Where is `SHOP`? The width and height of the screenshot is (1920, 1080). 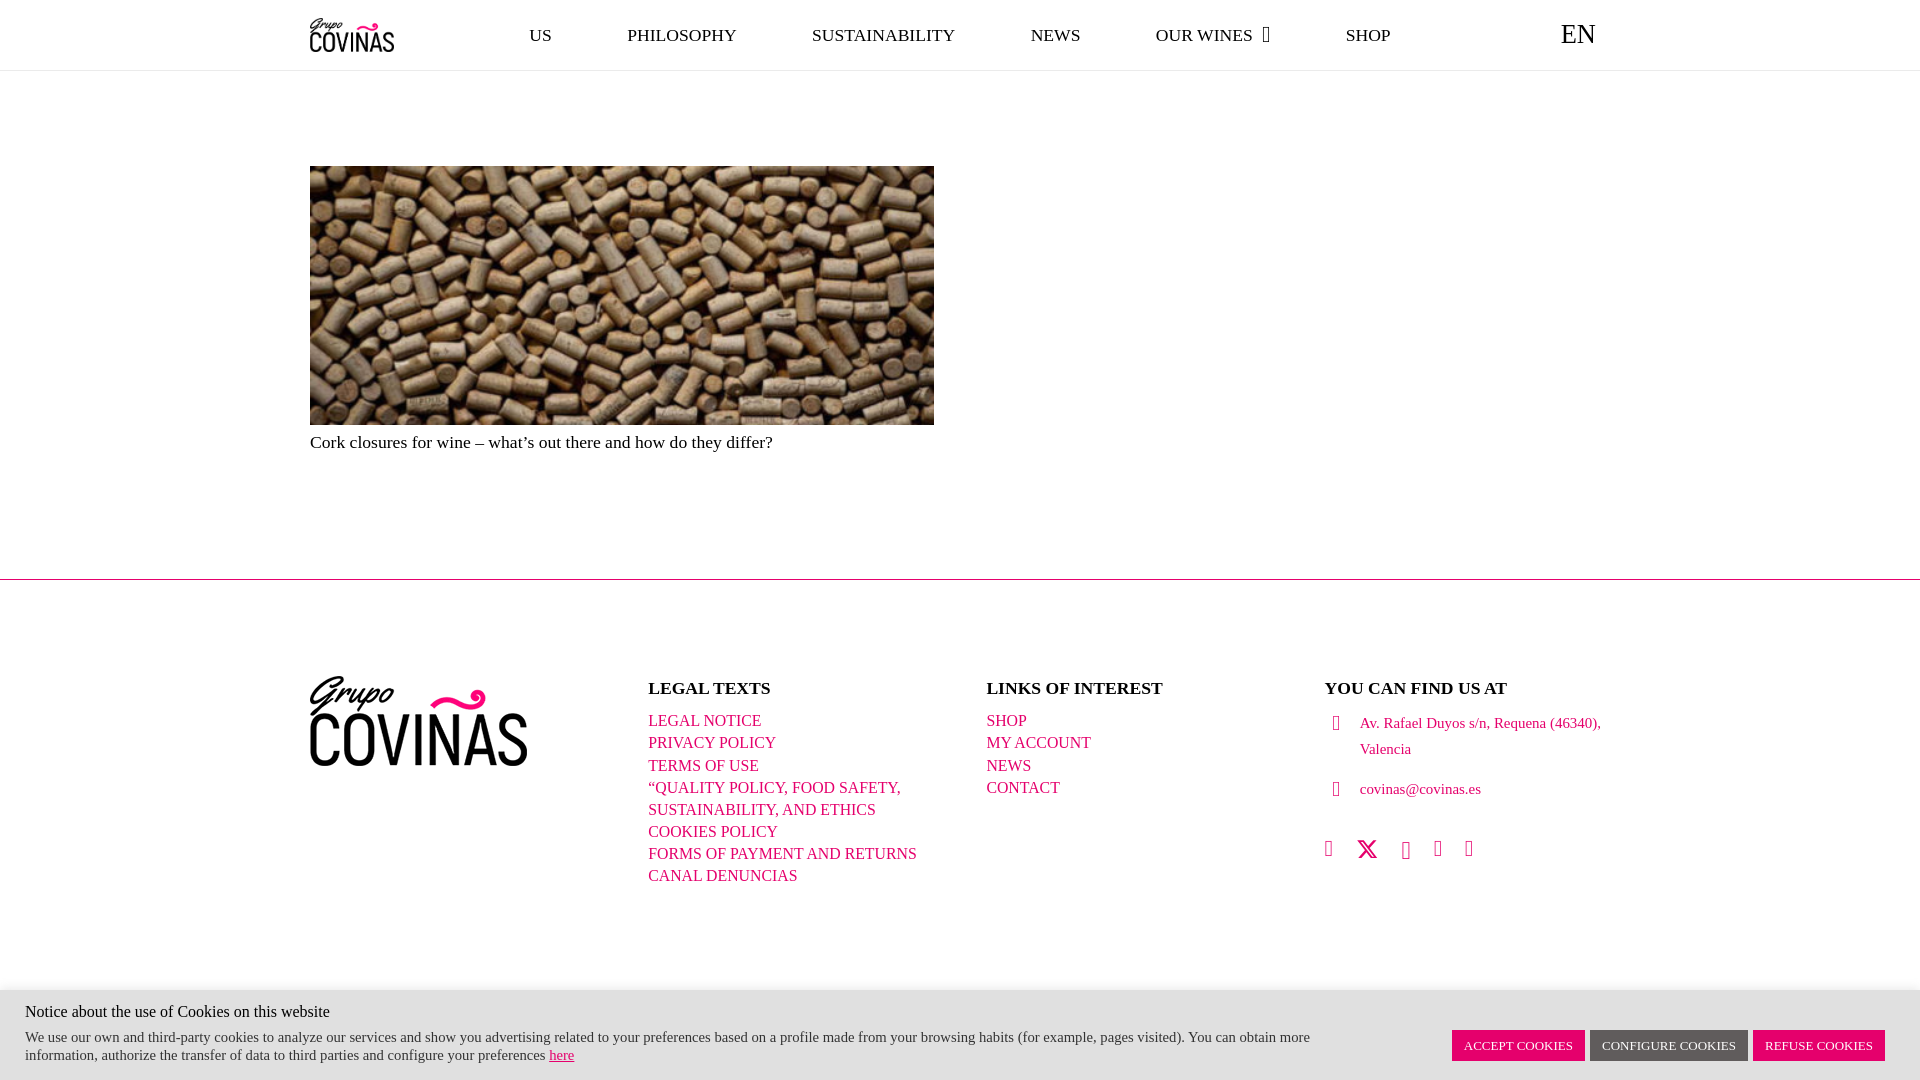 SHOP is located at coordinates (1006, 720).